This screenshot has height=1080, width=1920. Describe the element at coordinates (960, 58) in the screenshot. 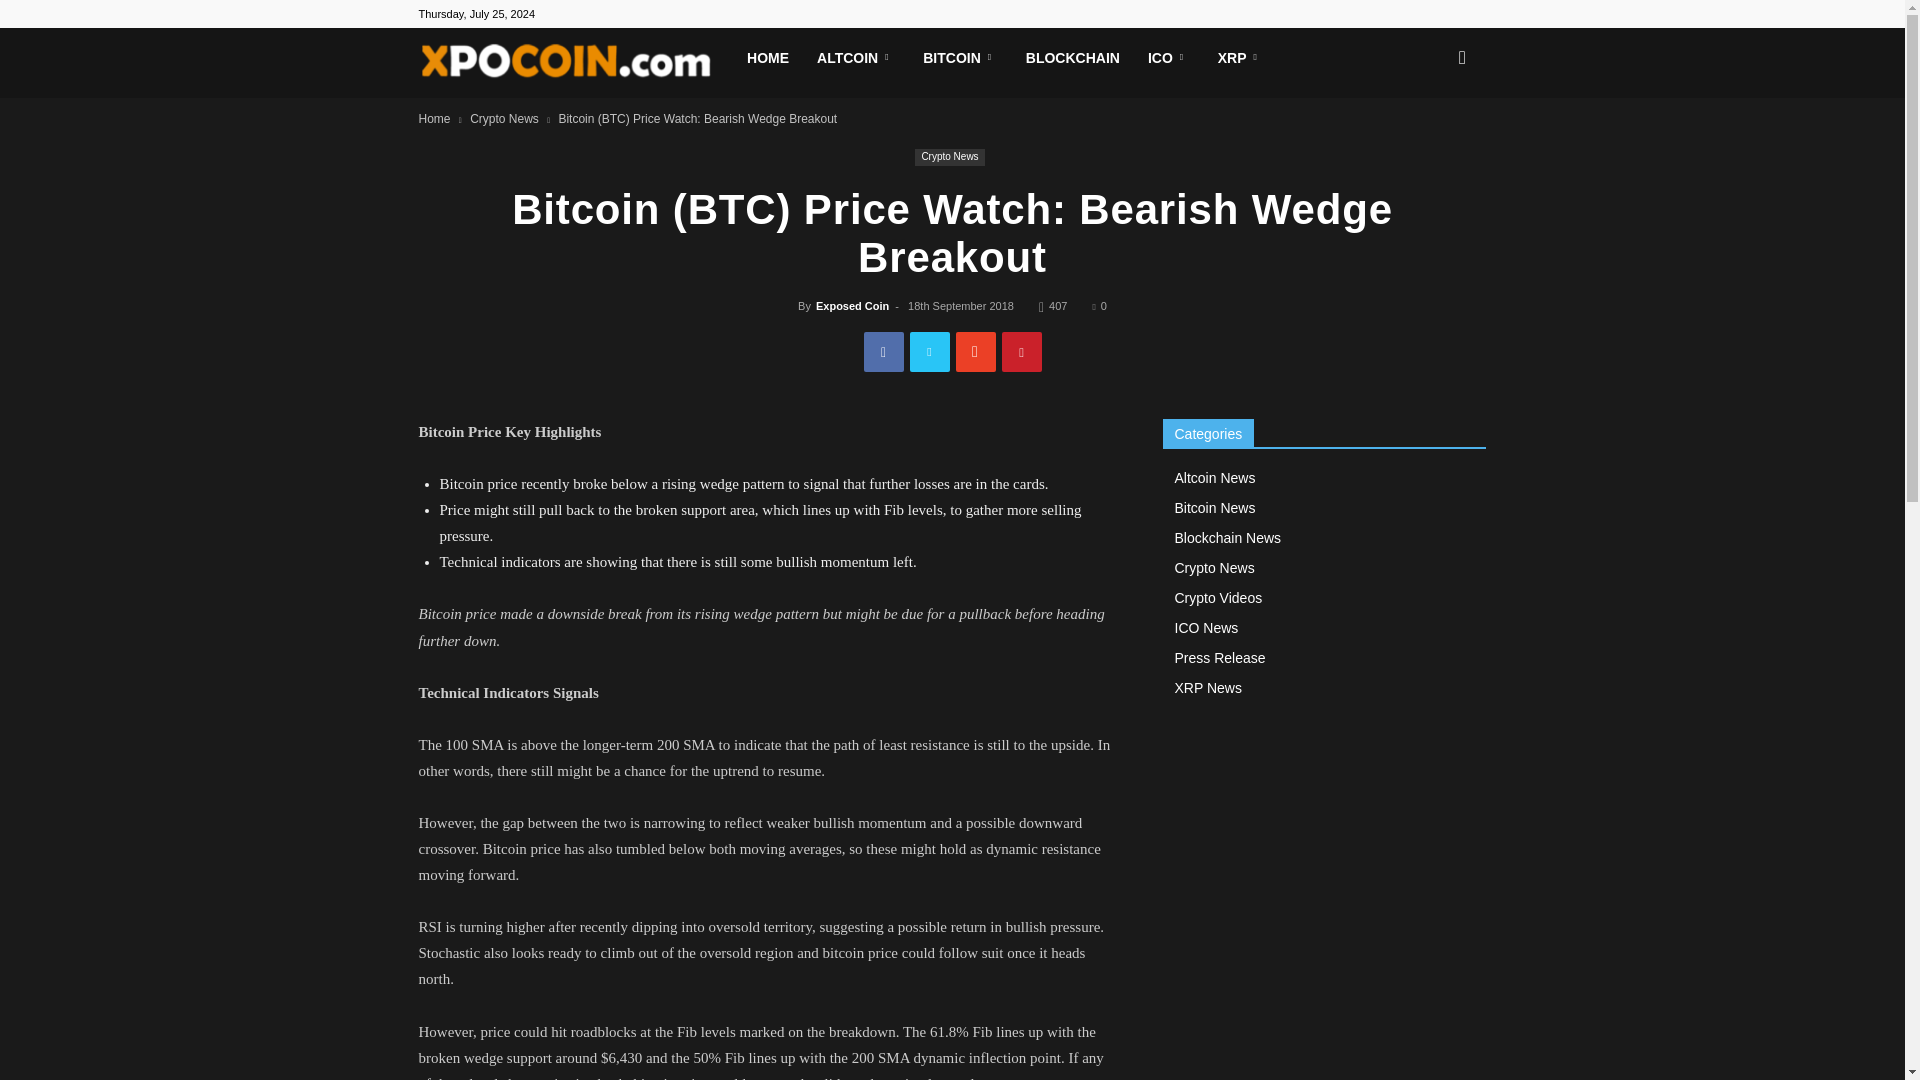

I see `BITCOIN` at that location.